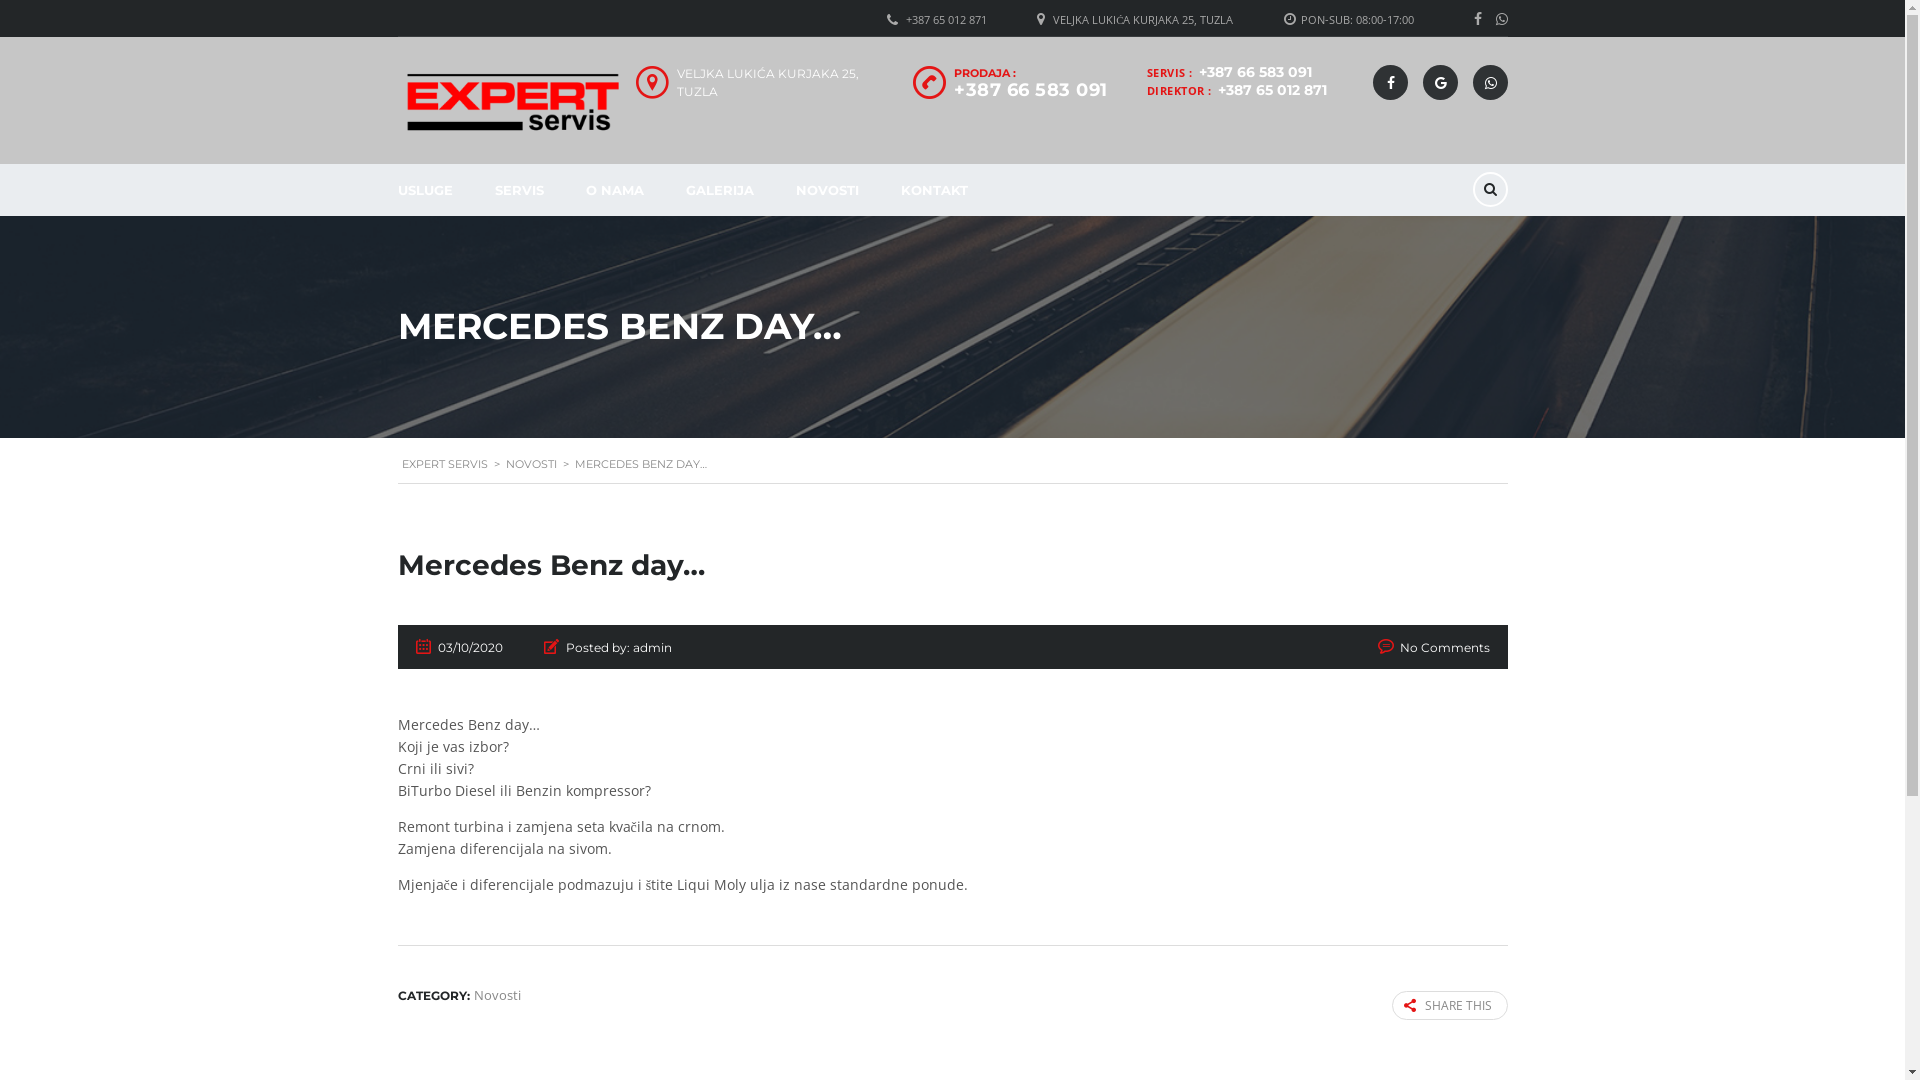 The image size is (1920, 1080). Describe the element at coordinates (513, 102) in the screenshot. I see `Home` at that location.